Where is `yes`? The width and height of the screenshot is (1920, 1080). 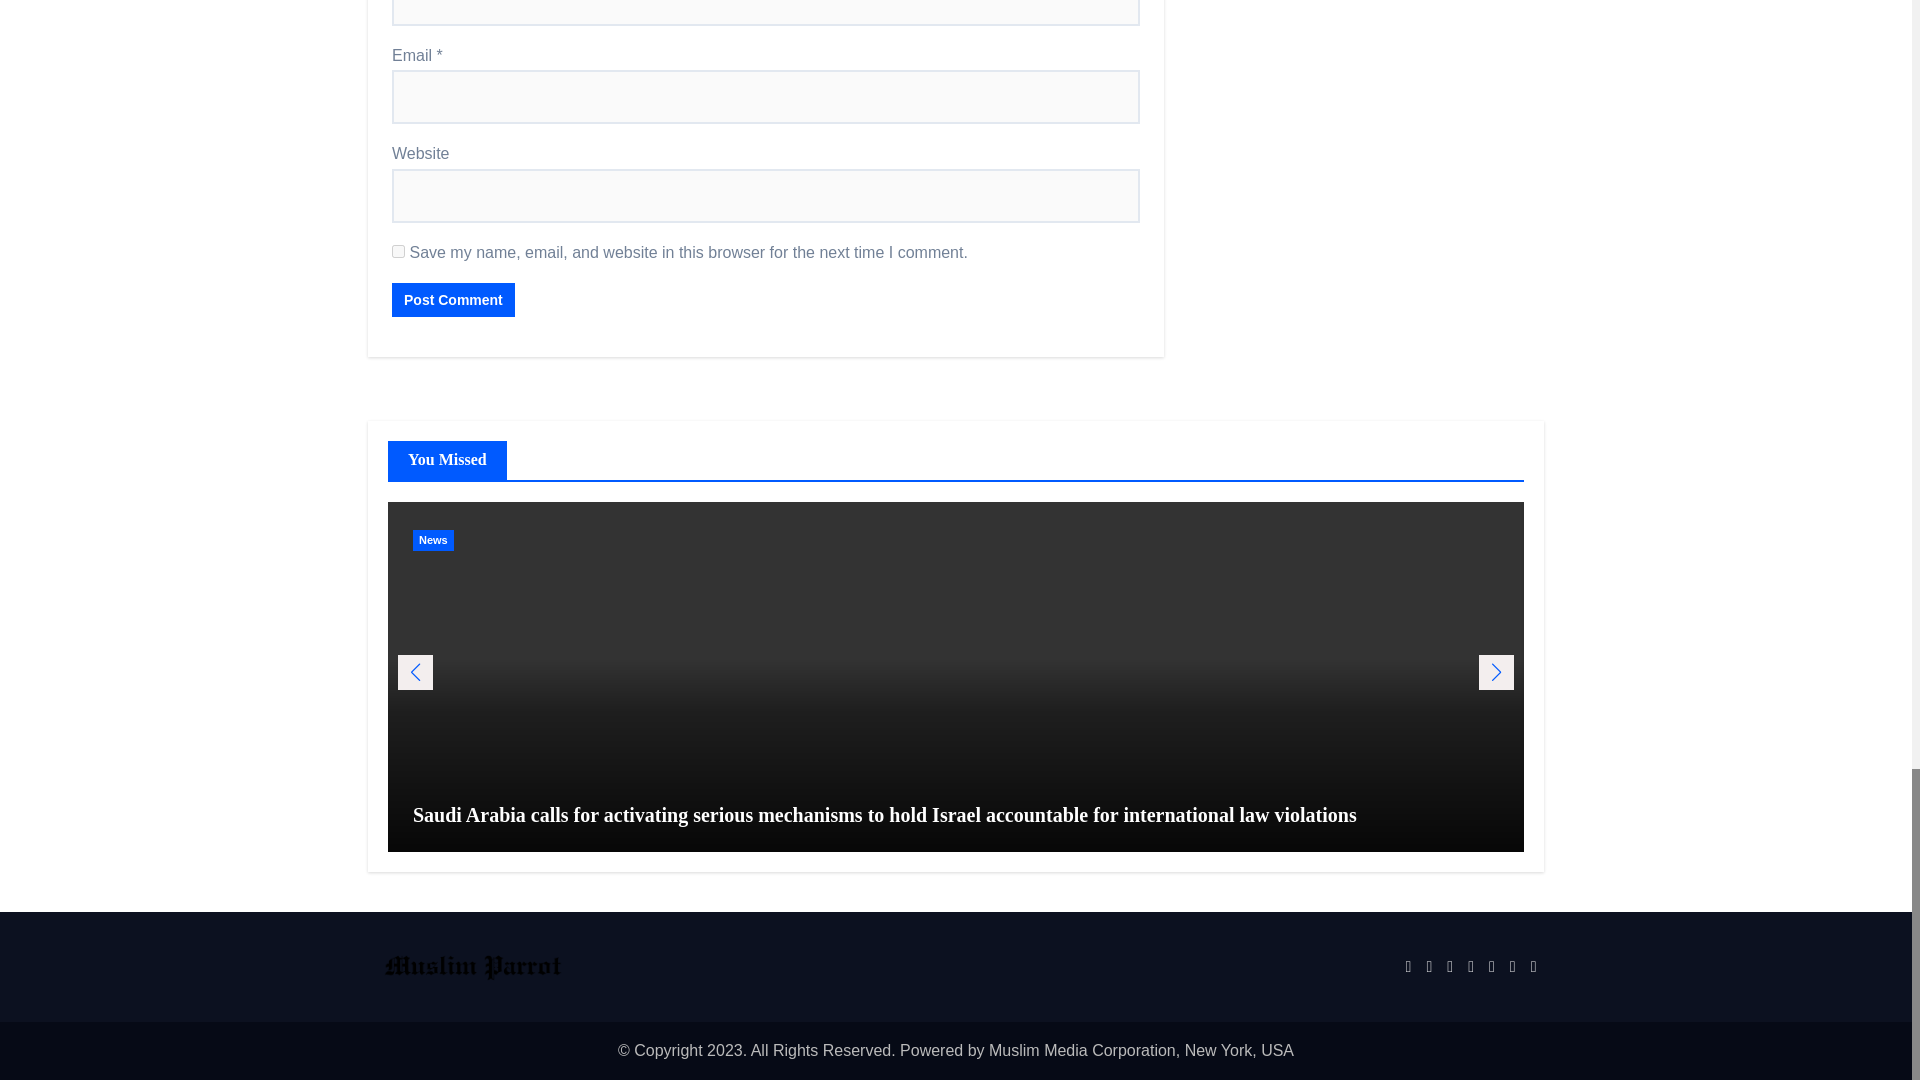 yes is located at coordinates (398, 252).